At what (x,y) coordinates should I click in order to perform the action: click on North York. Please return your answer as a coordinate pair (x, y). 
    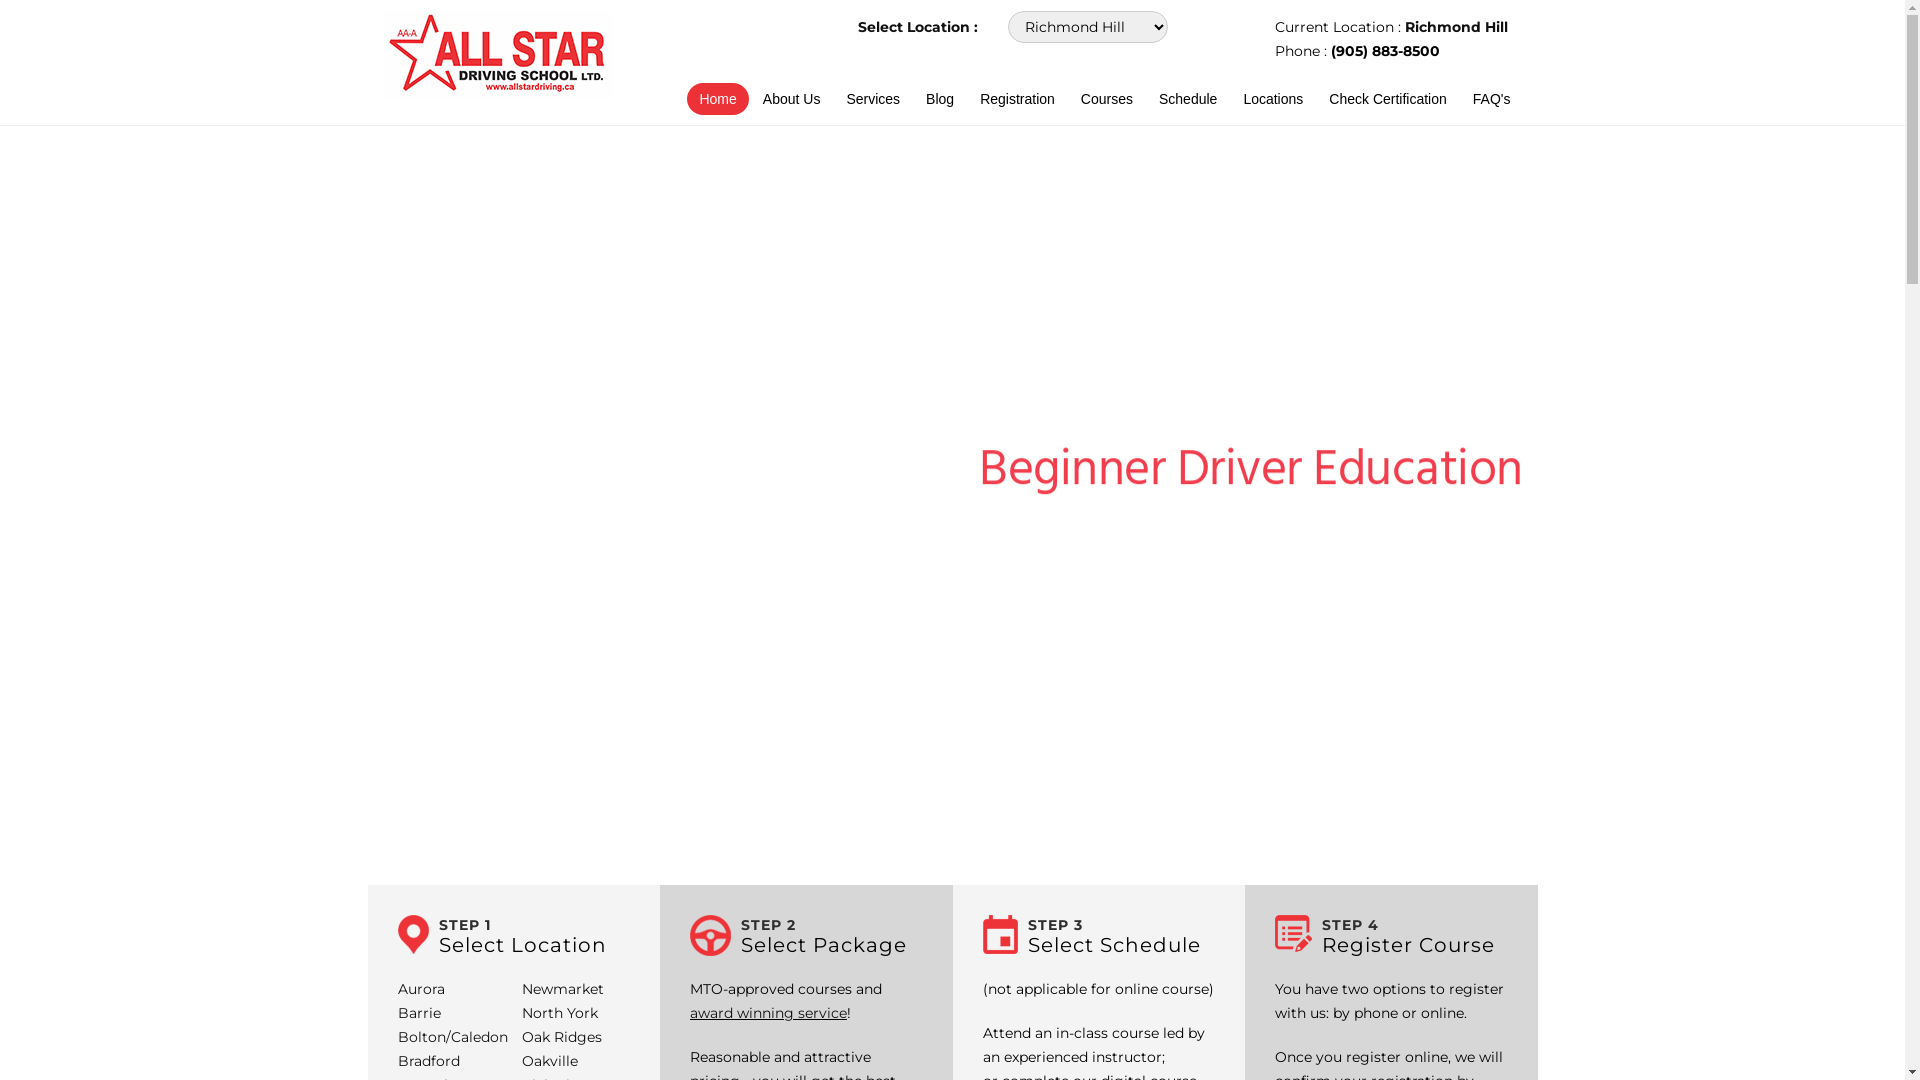
    Looking at the image, I should click on (560, 1013).